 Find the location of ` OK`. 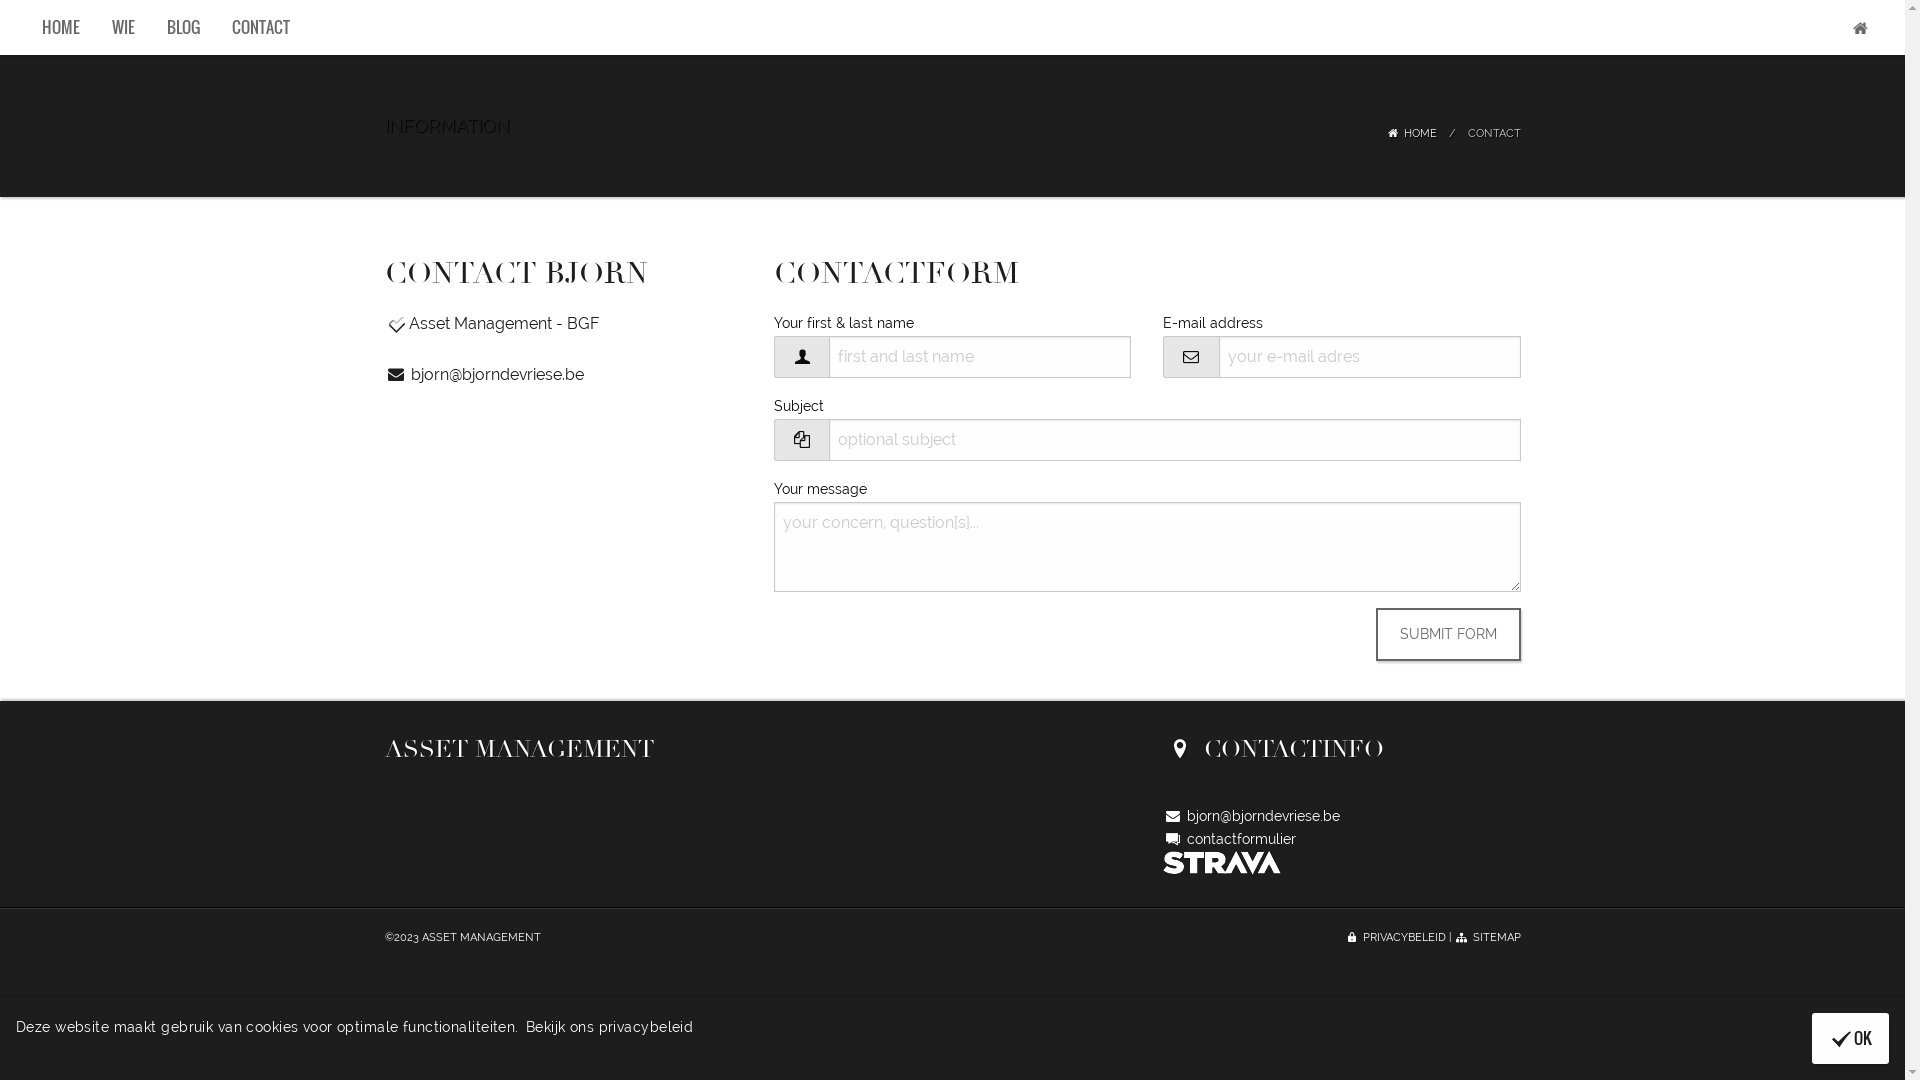

 OK is located at coordinates (1850, 1038).